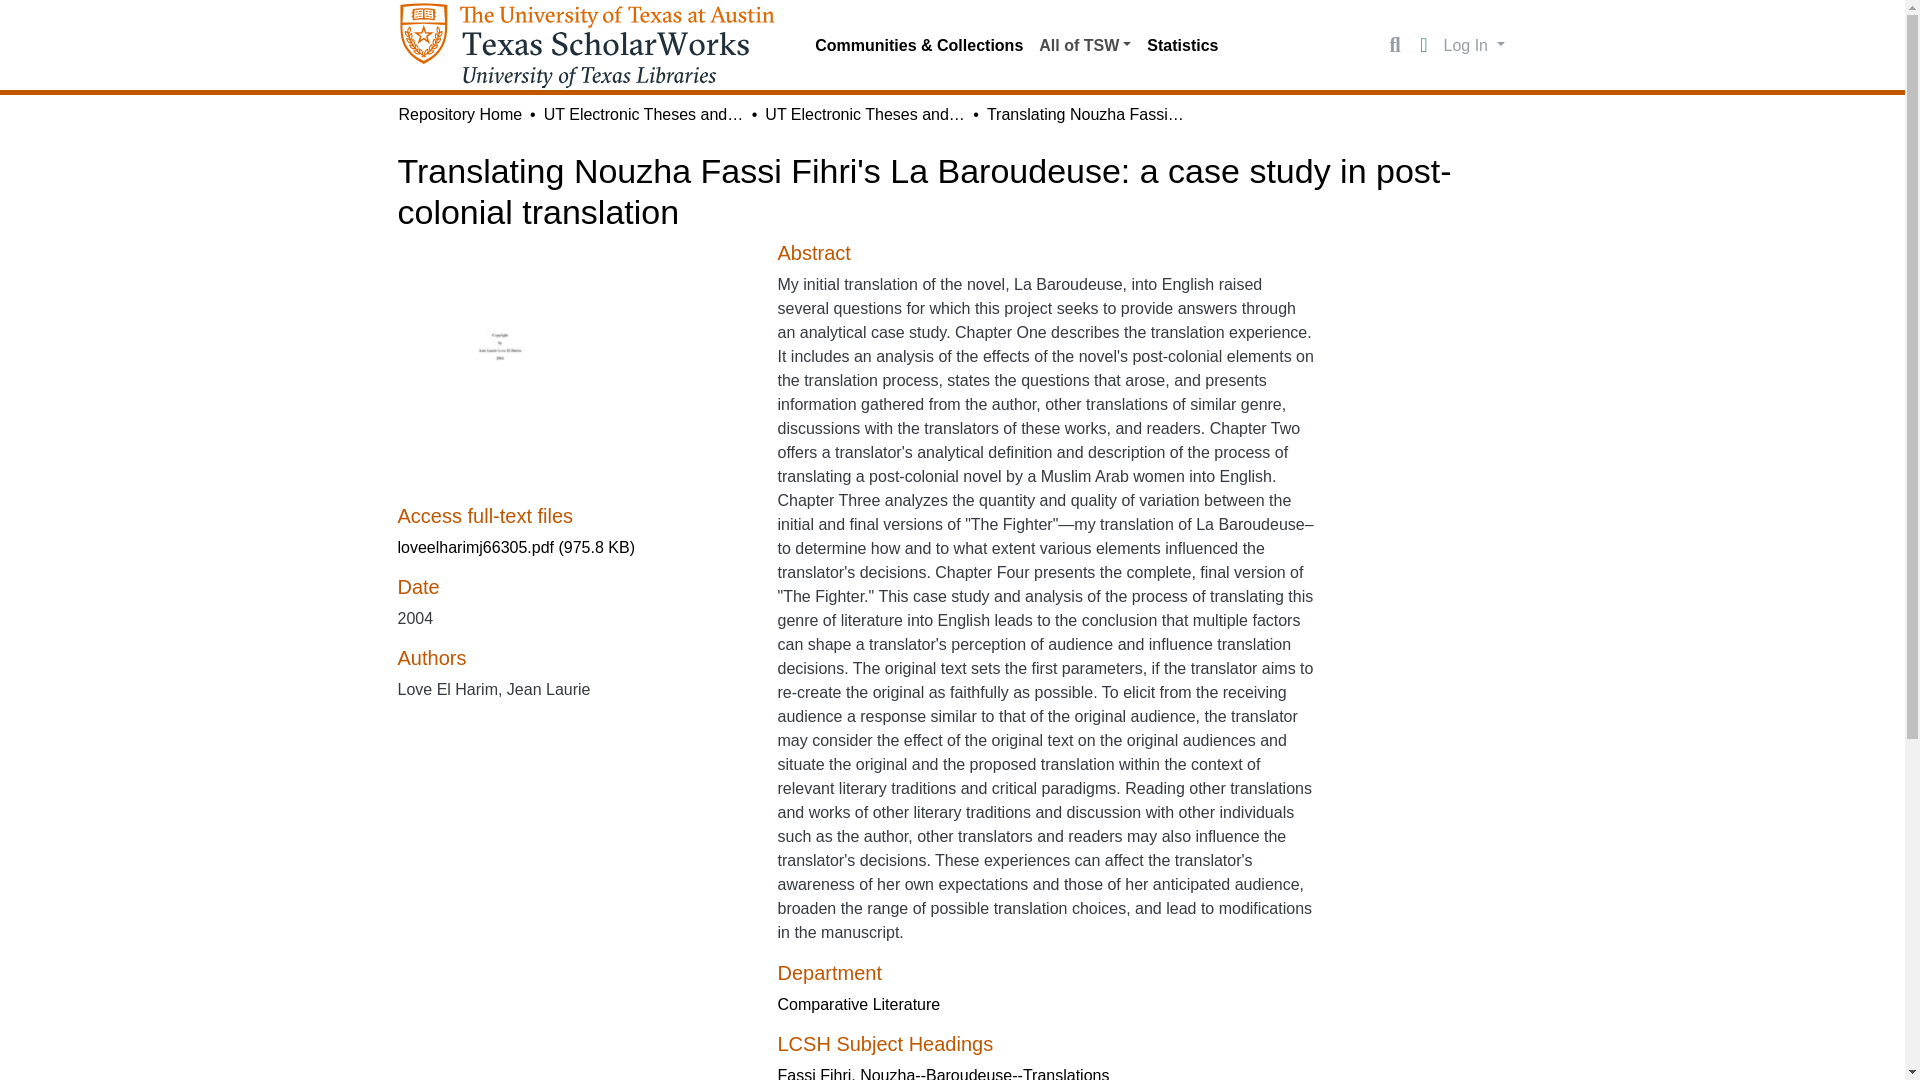 This screenshot has width=1920, height=1080. Describe the element at coordinates (644, 114) in the screenshot. I see `UT Electronic Theses and Dissertations` at that location.